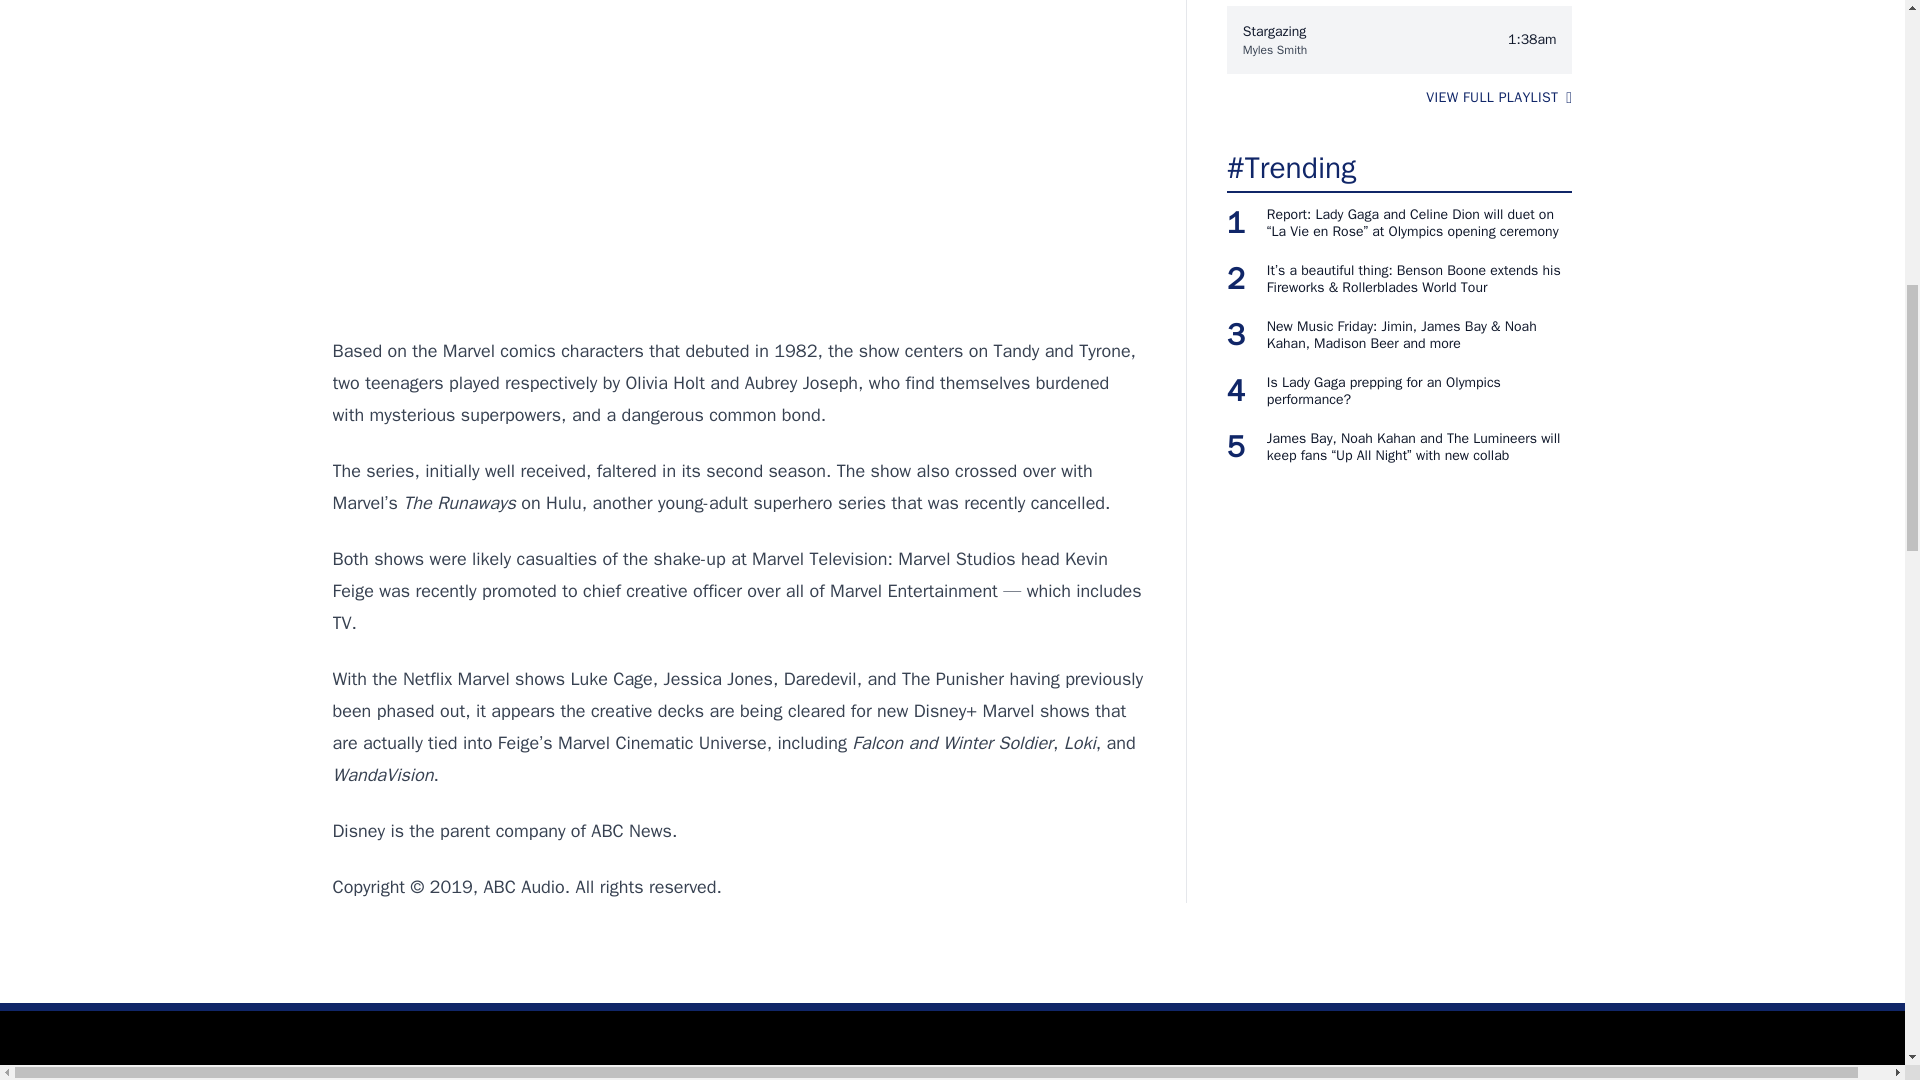 Image resolution: width=1920 pixels, height=1080 pixels. Describe the element at coordinates (738, 170) in the screenshot. I see `3rd party ad content` at that location.